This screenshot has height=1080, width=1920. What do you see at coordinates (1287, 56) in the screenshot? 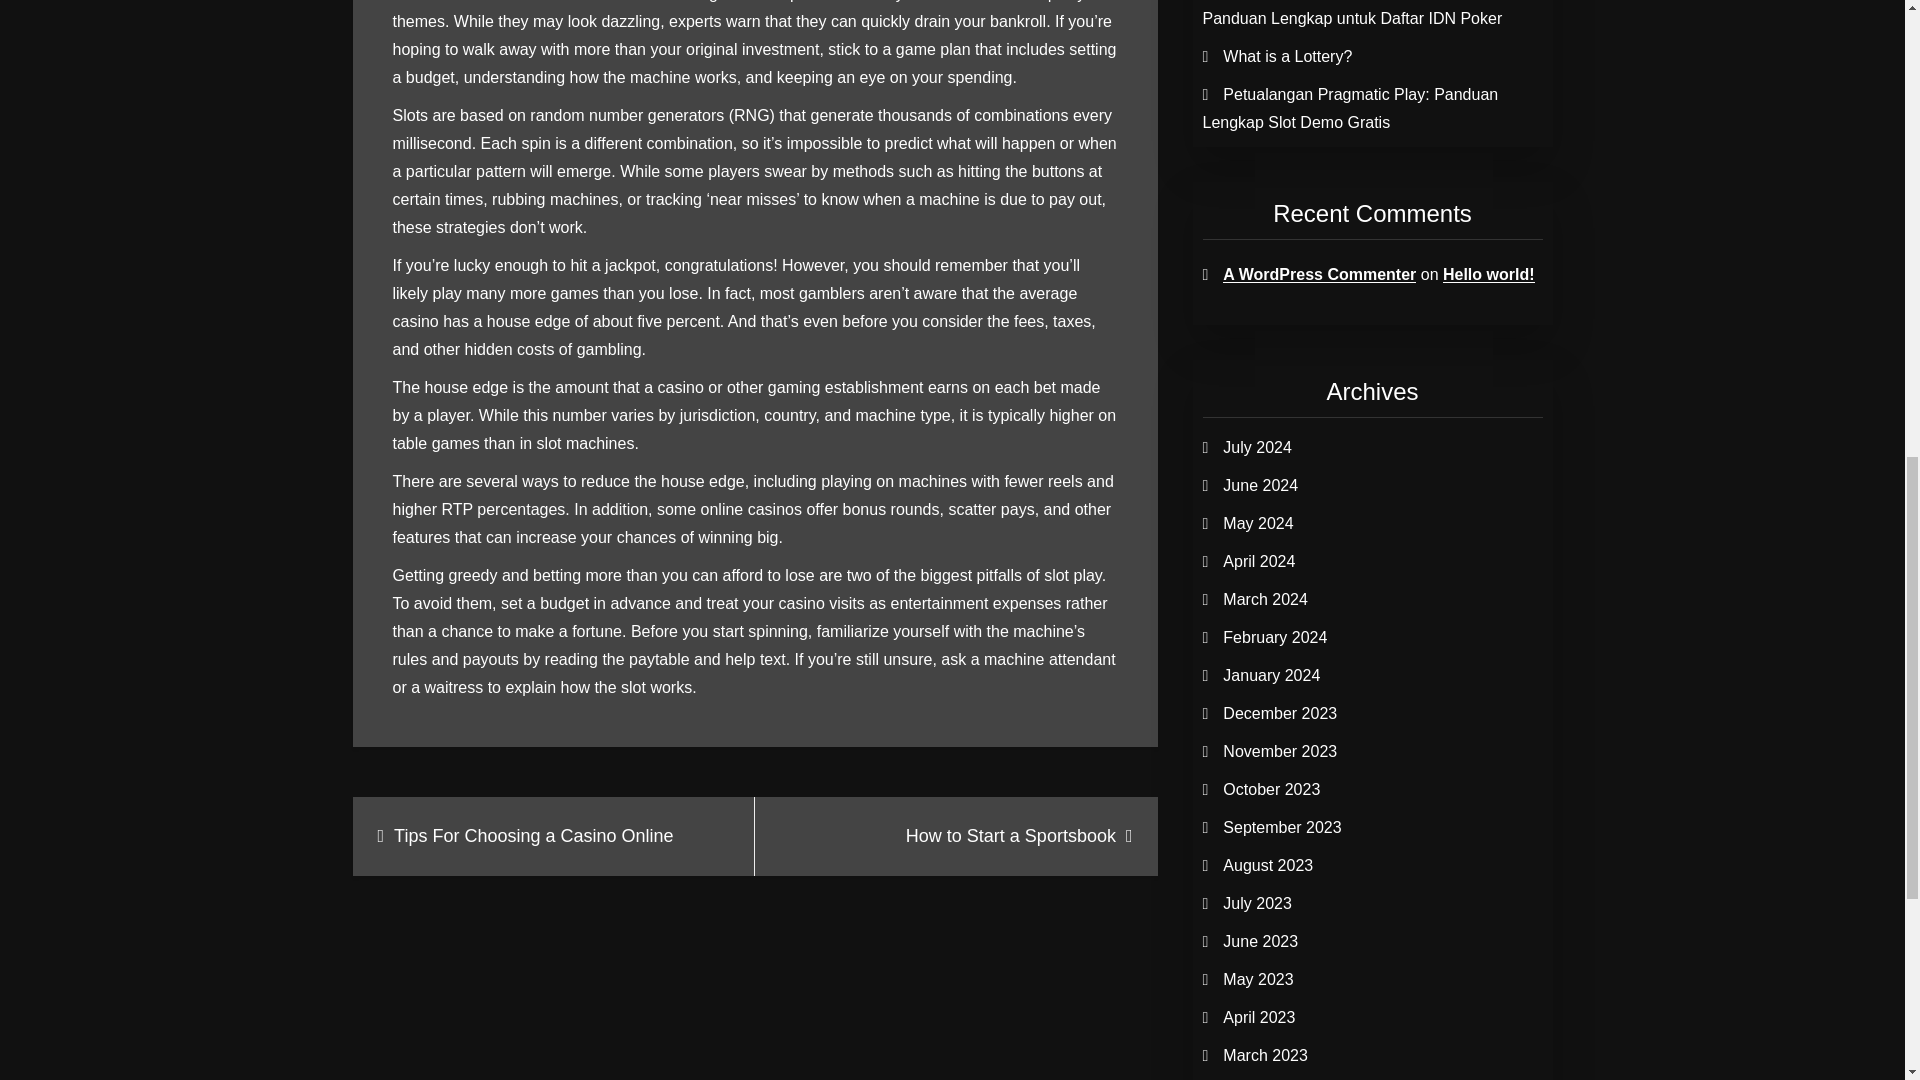
I see `What is a Lottery?` at bounding box center [1287, 56].